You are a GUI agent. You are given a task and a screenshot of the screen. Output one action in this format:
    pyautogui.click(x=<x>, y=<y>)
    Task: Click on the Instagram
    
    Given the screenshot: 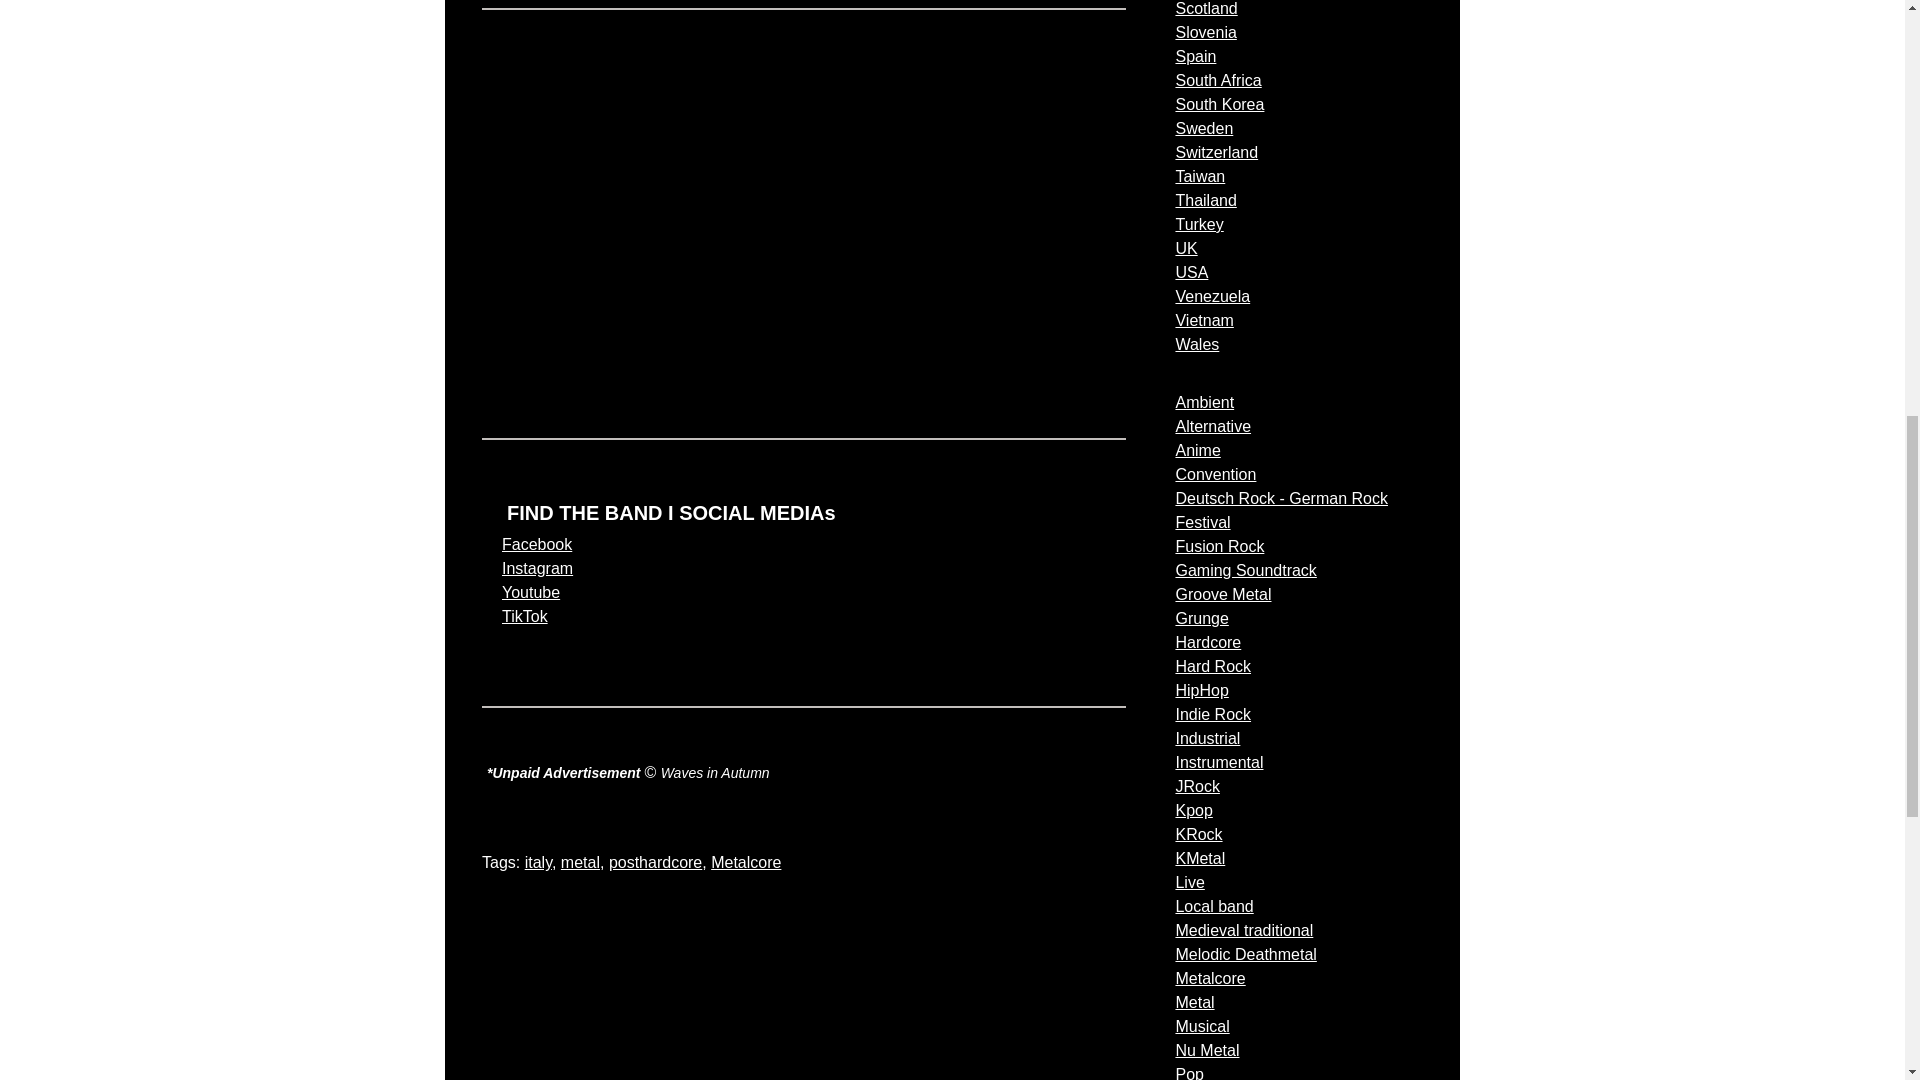 What is the action you would take?
    pyautogui.click(x=536, y=568)
    